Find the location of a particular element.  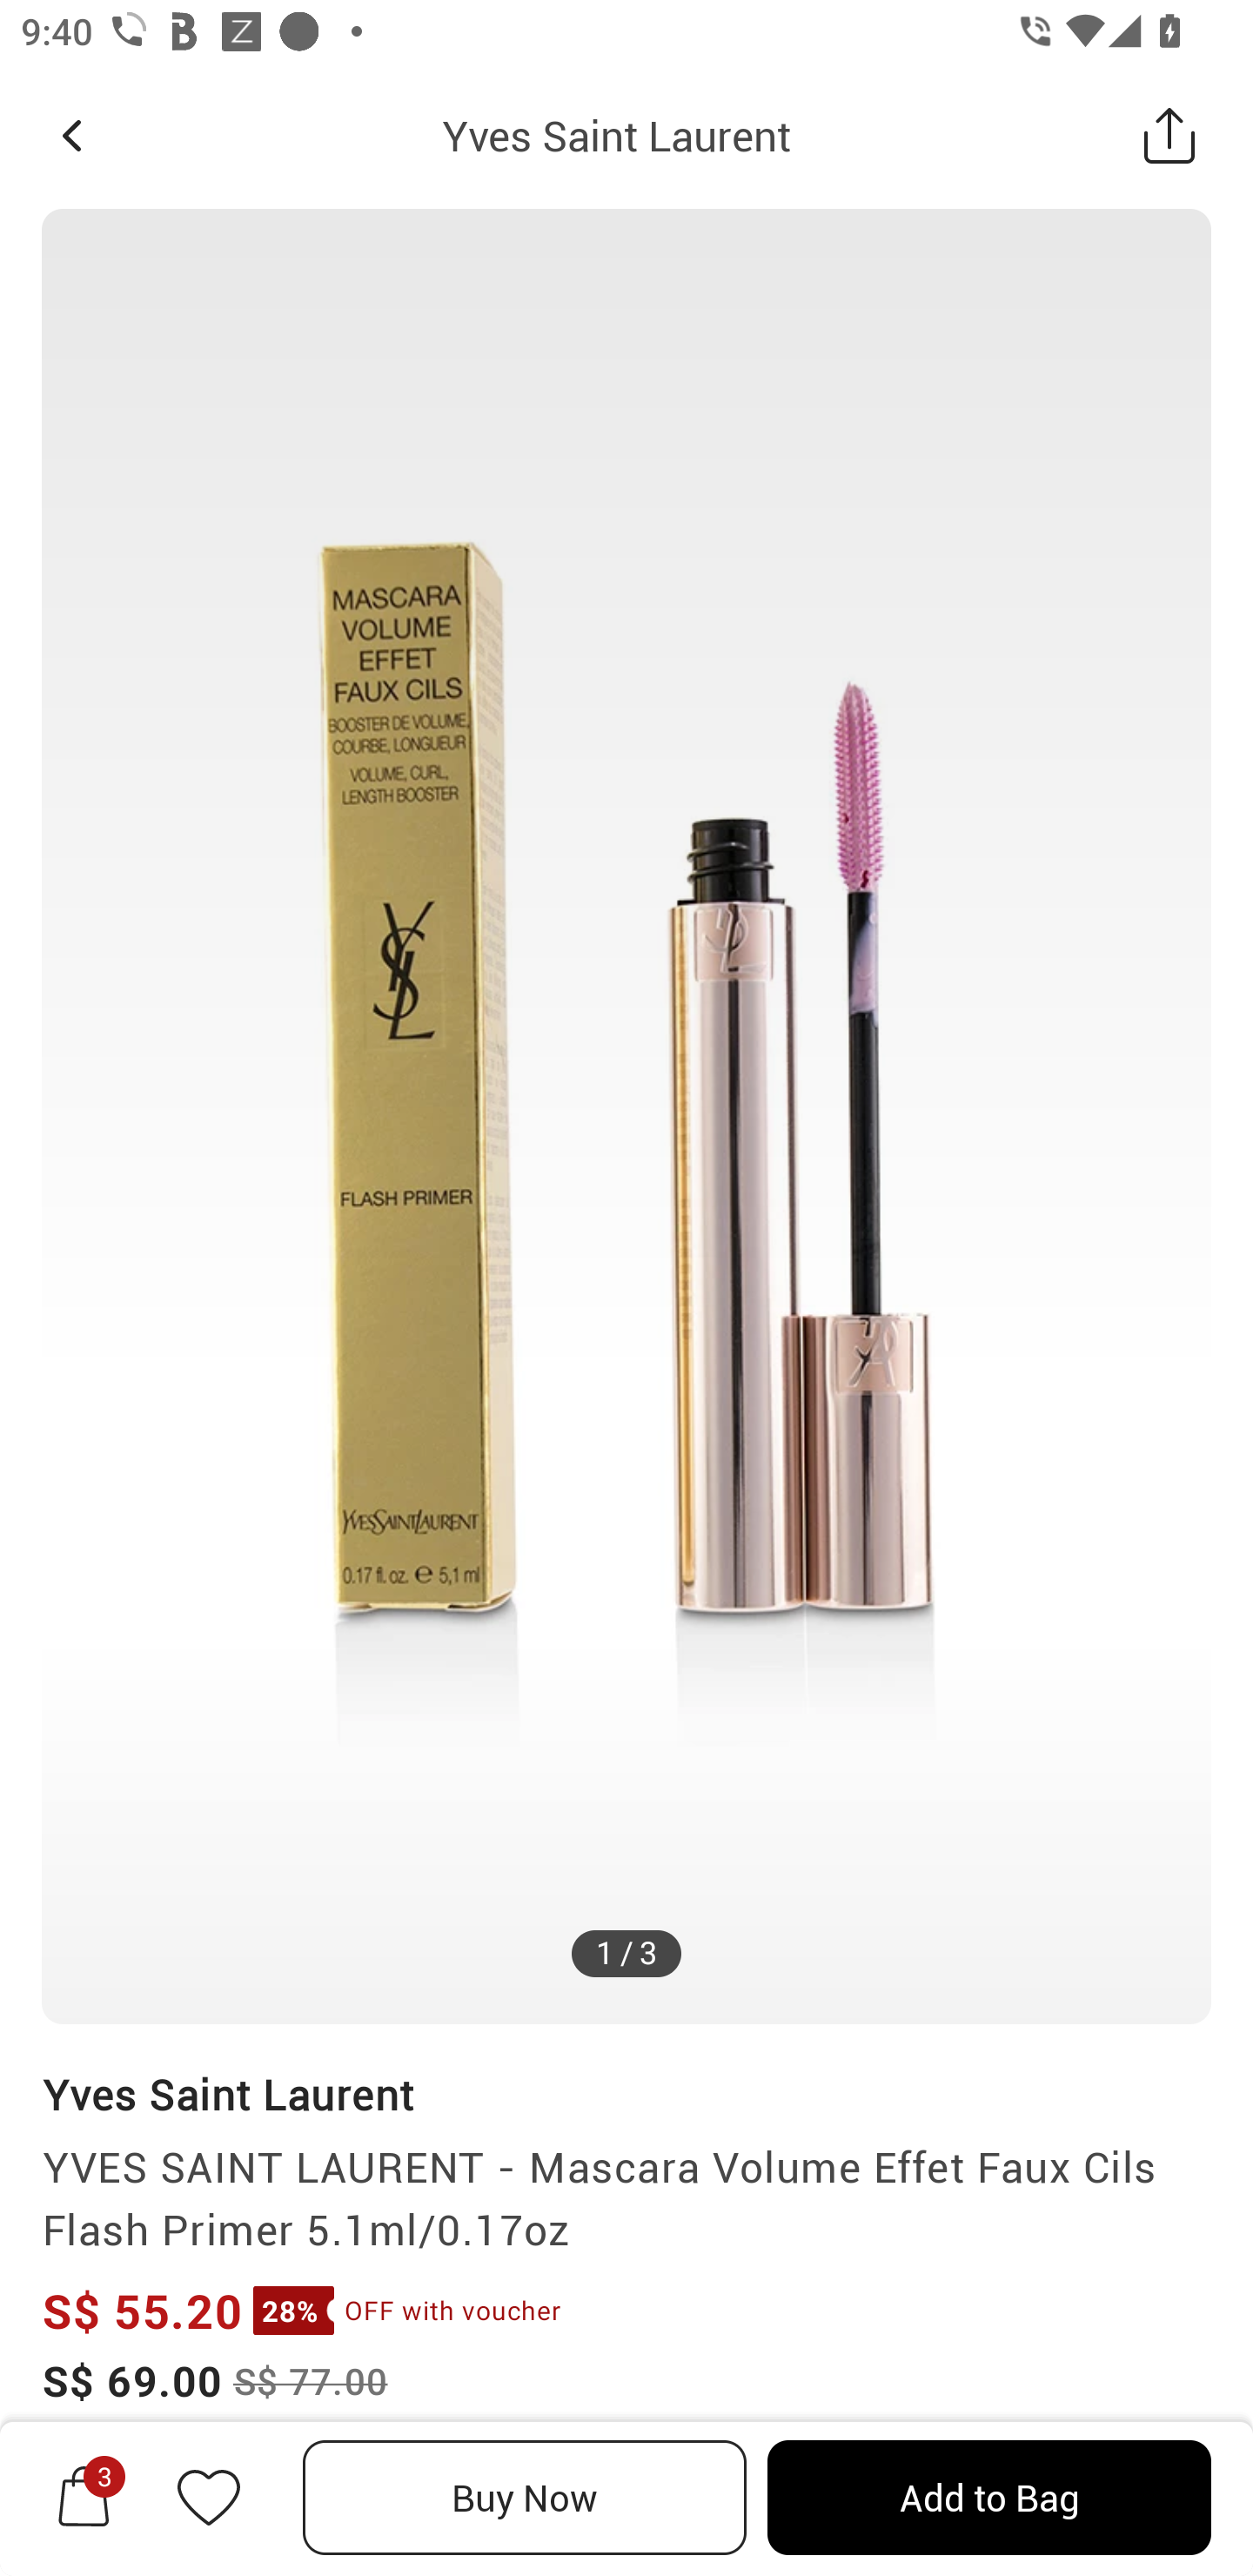

Yves Saint Laurent is located at coordinates (228, 2094).